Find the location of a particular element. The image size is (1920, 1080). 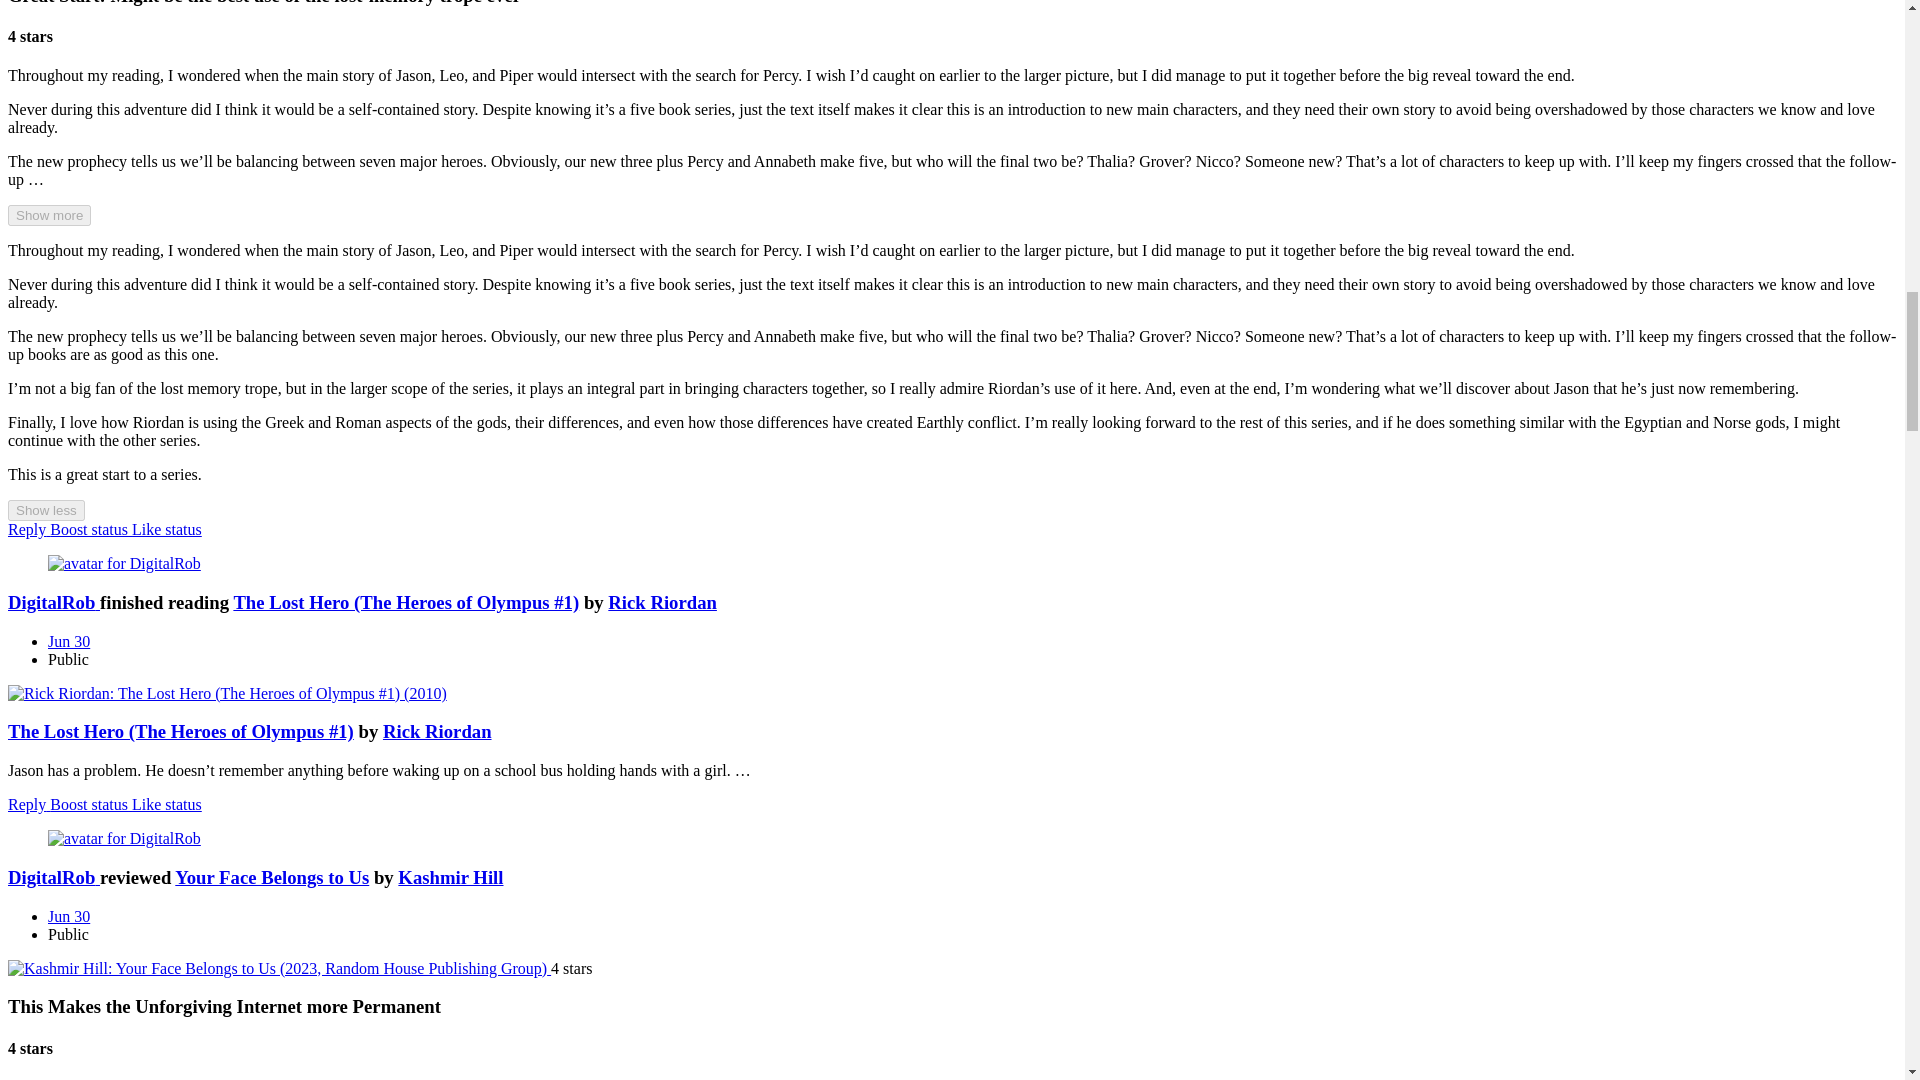

Public is located at coordinates (68, 660).